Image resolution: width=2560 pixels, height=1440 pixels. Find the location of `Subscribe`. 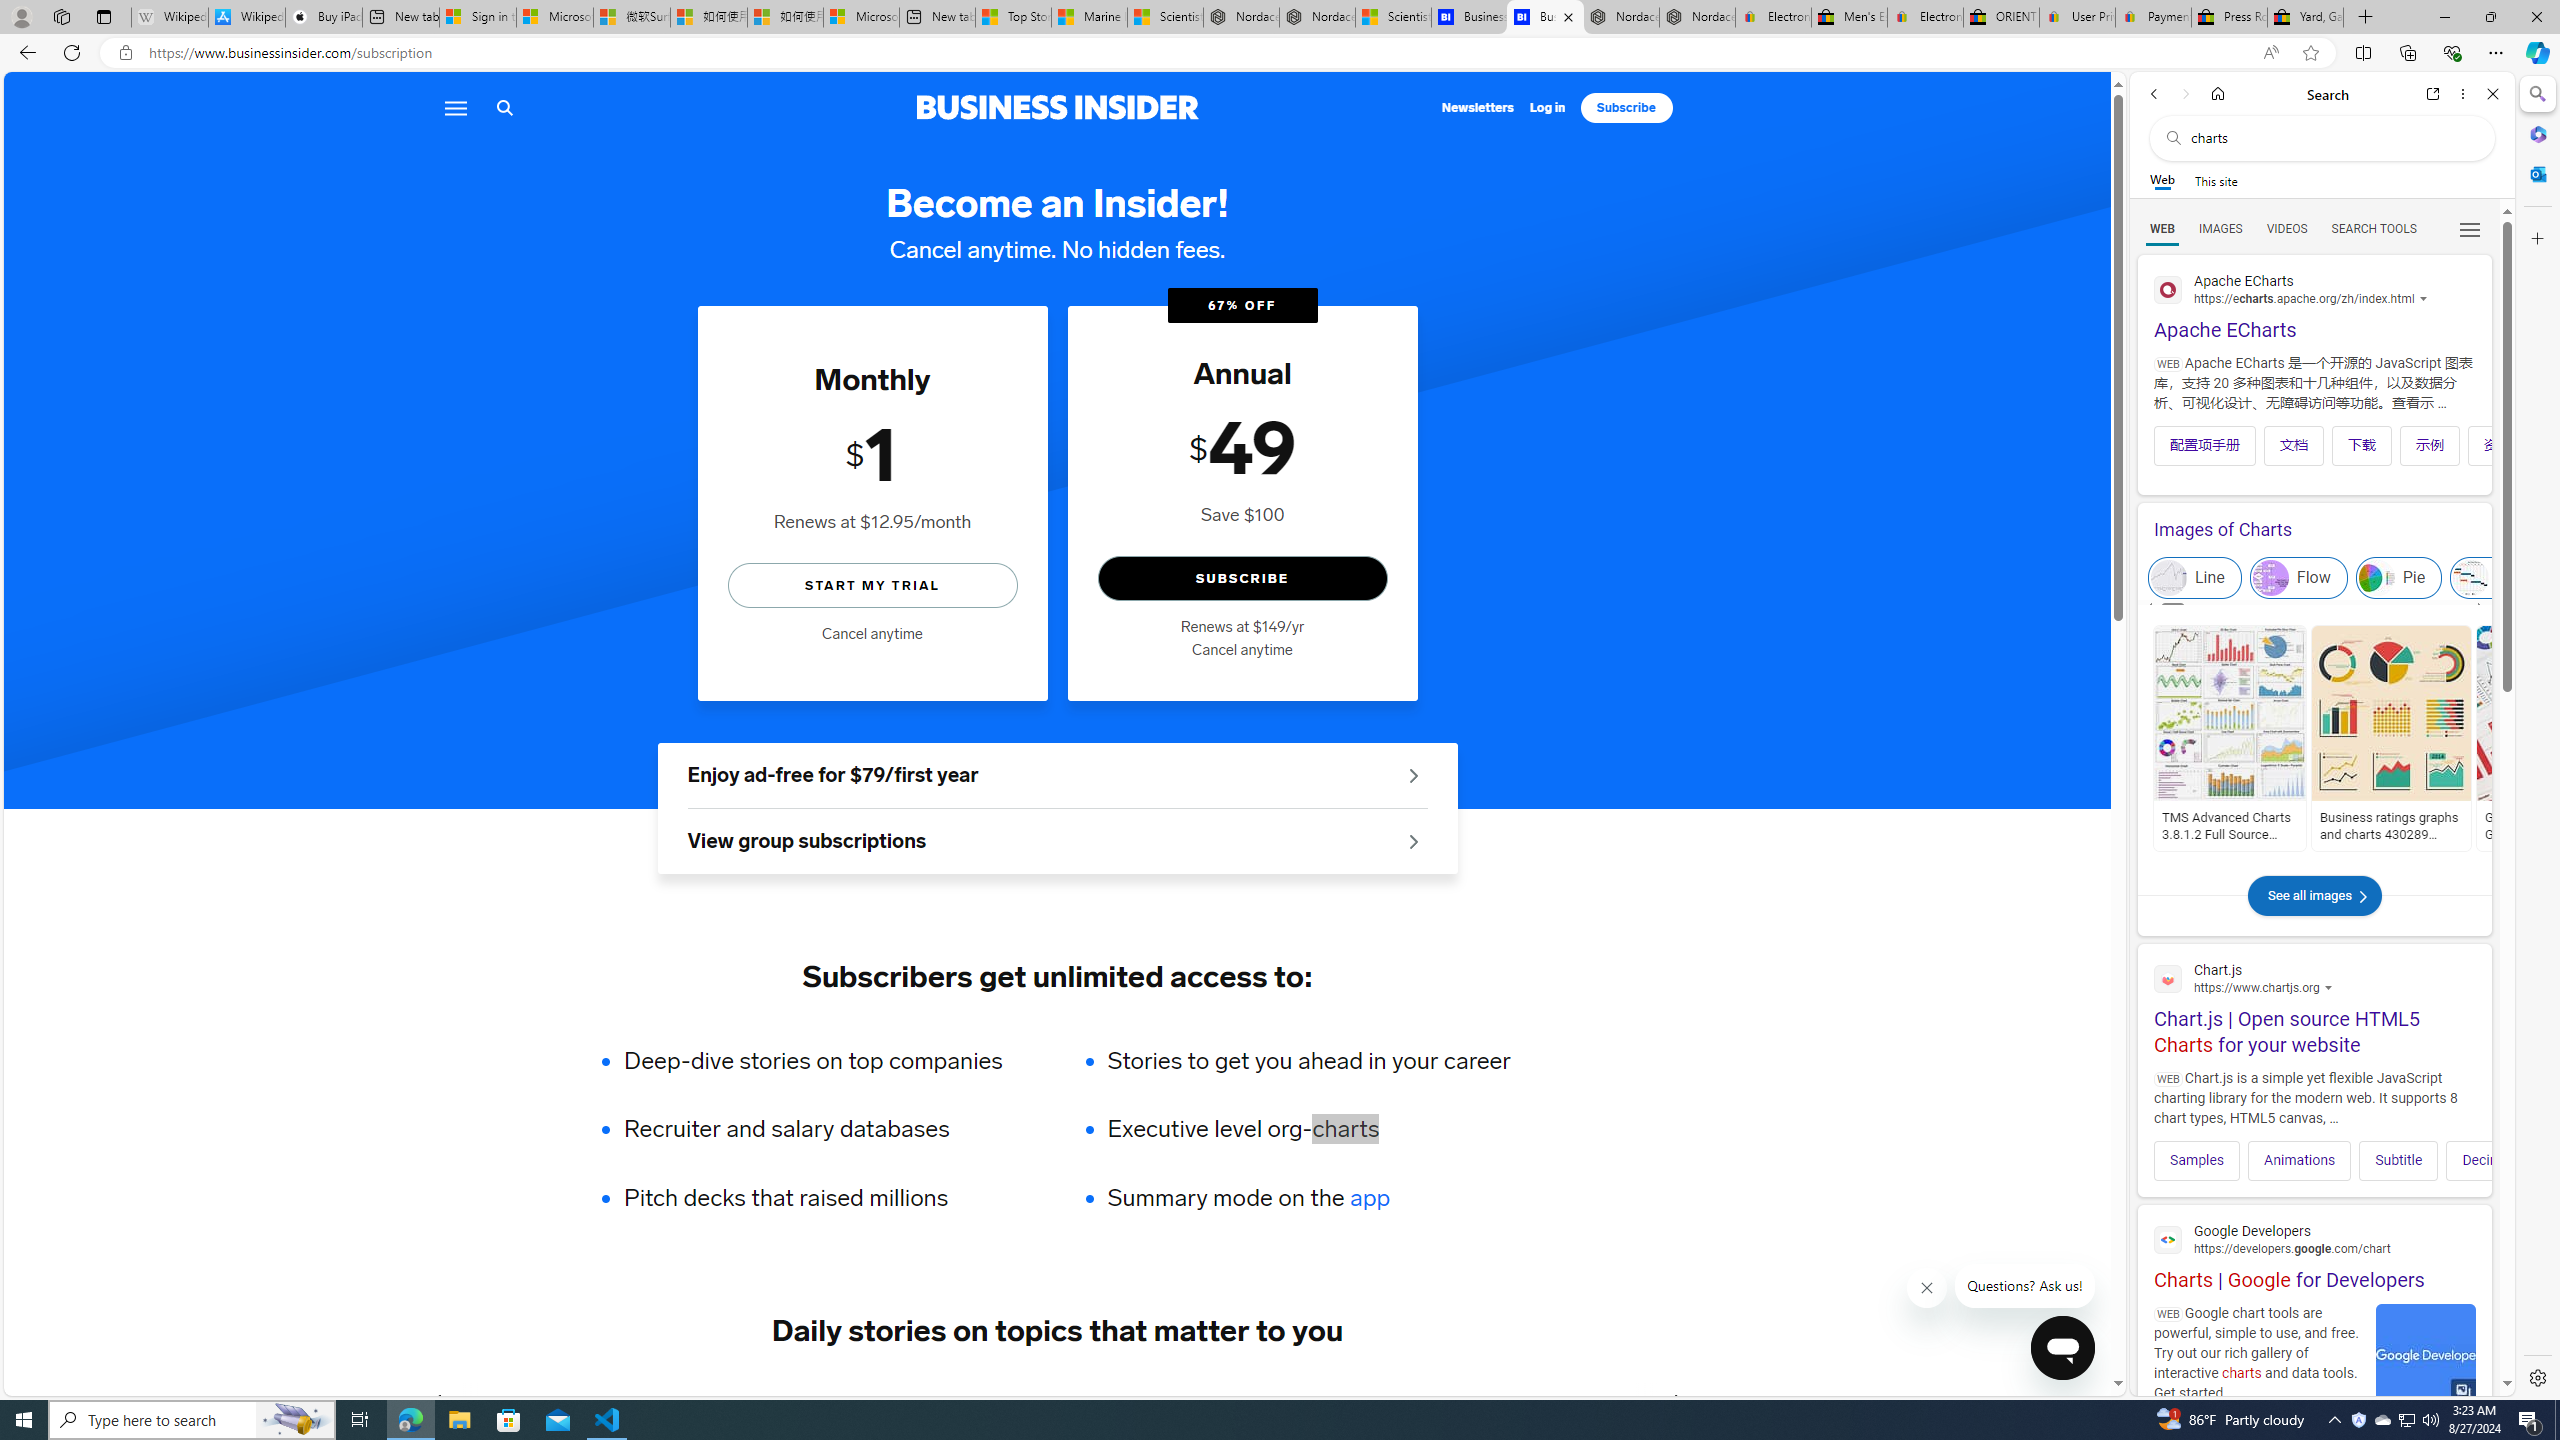

Subscribe is located at coordinates (1626, 108).